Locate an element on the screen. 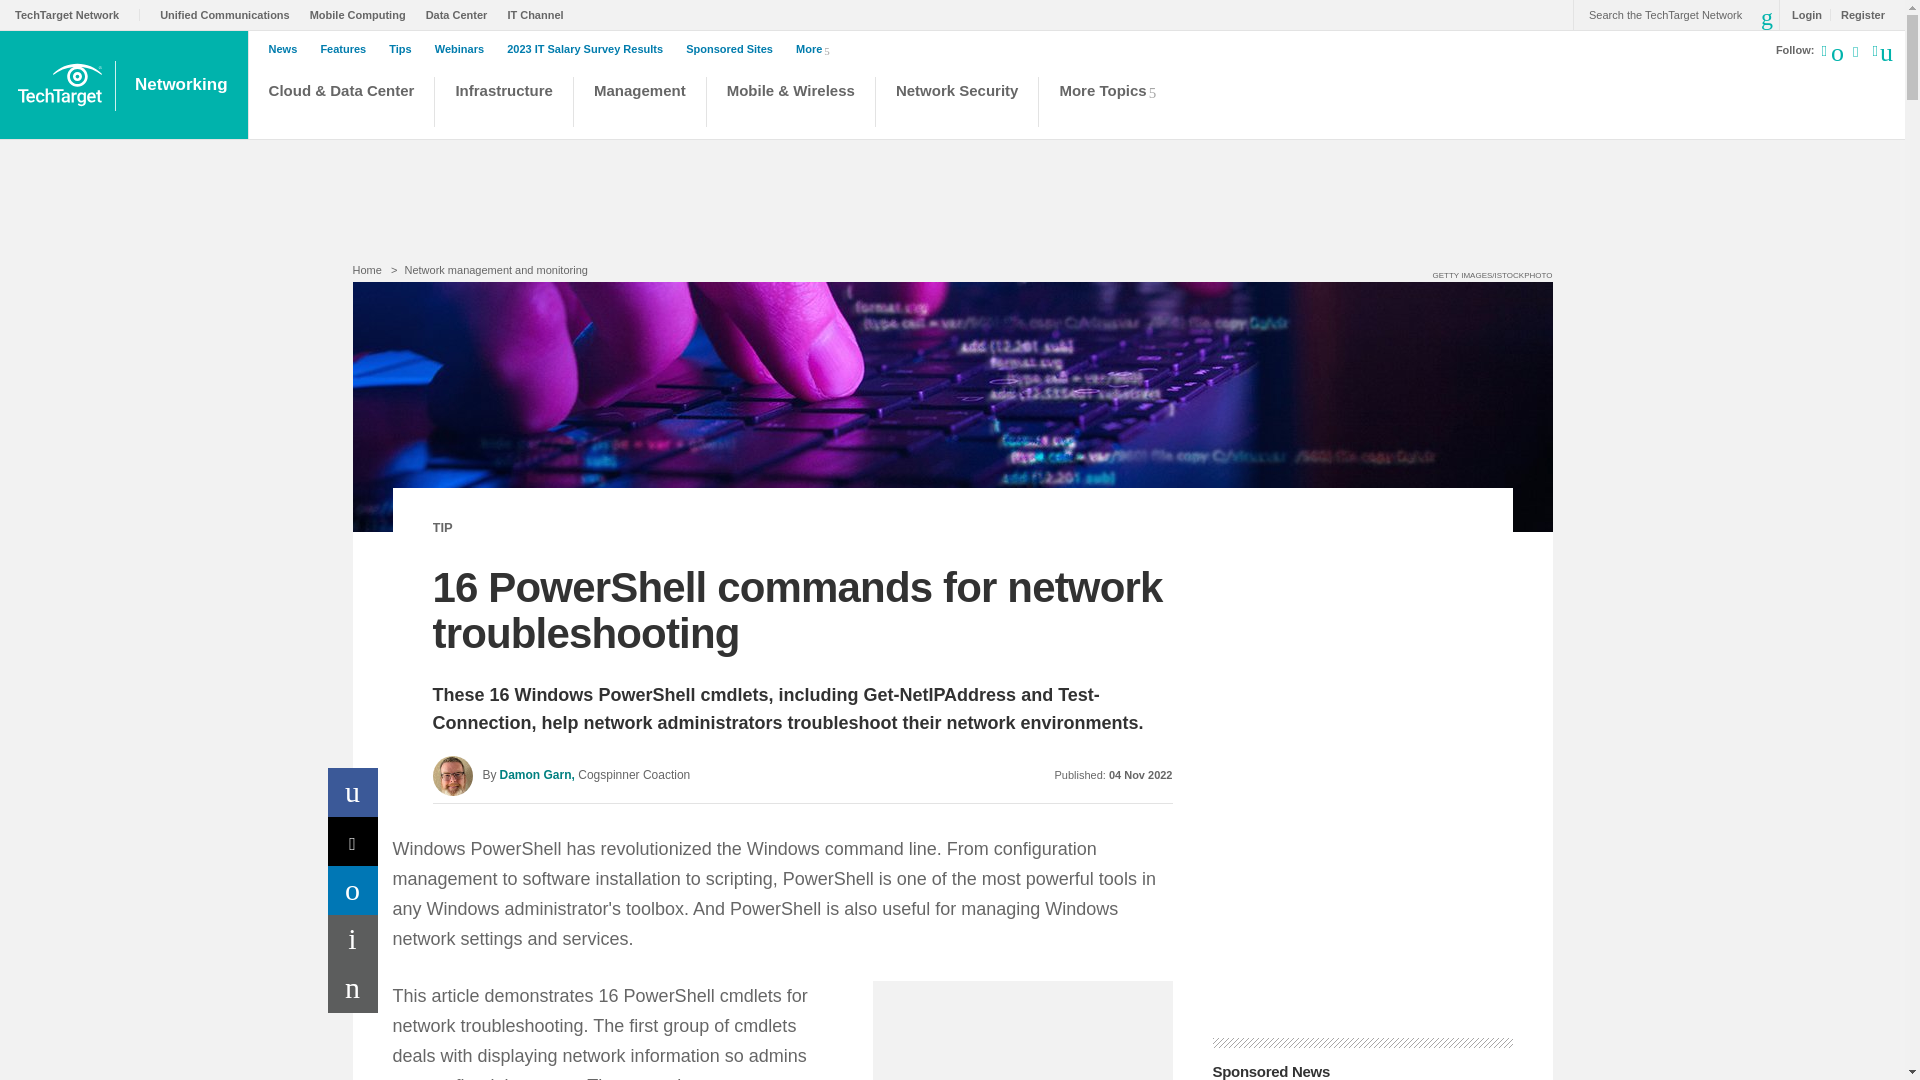  Share on X is located at coordinates (353, 841).